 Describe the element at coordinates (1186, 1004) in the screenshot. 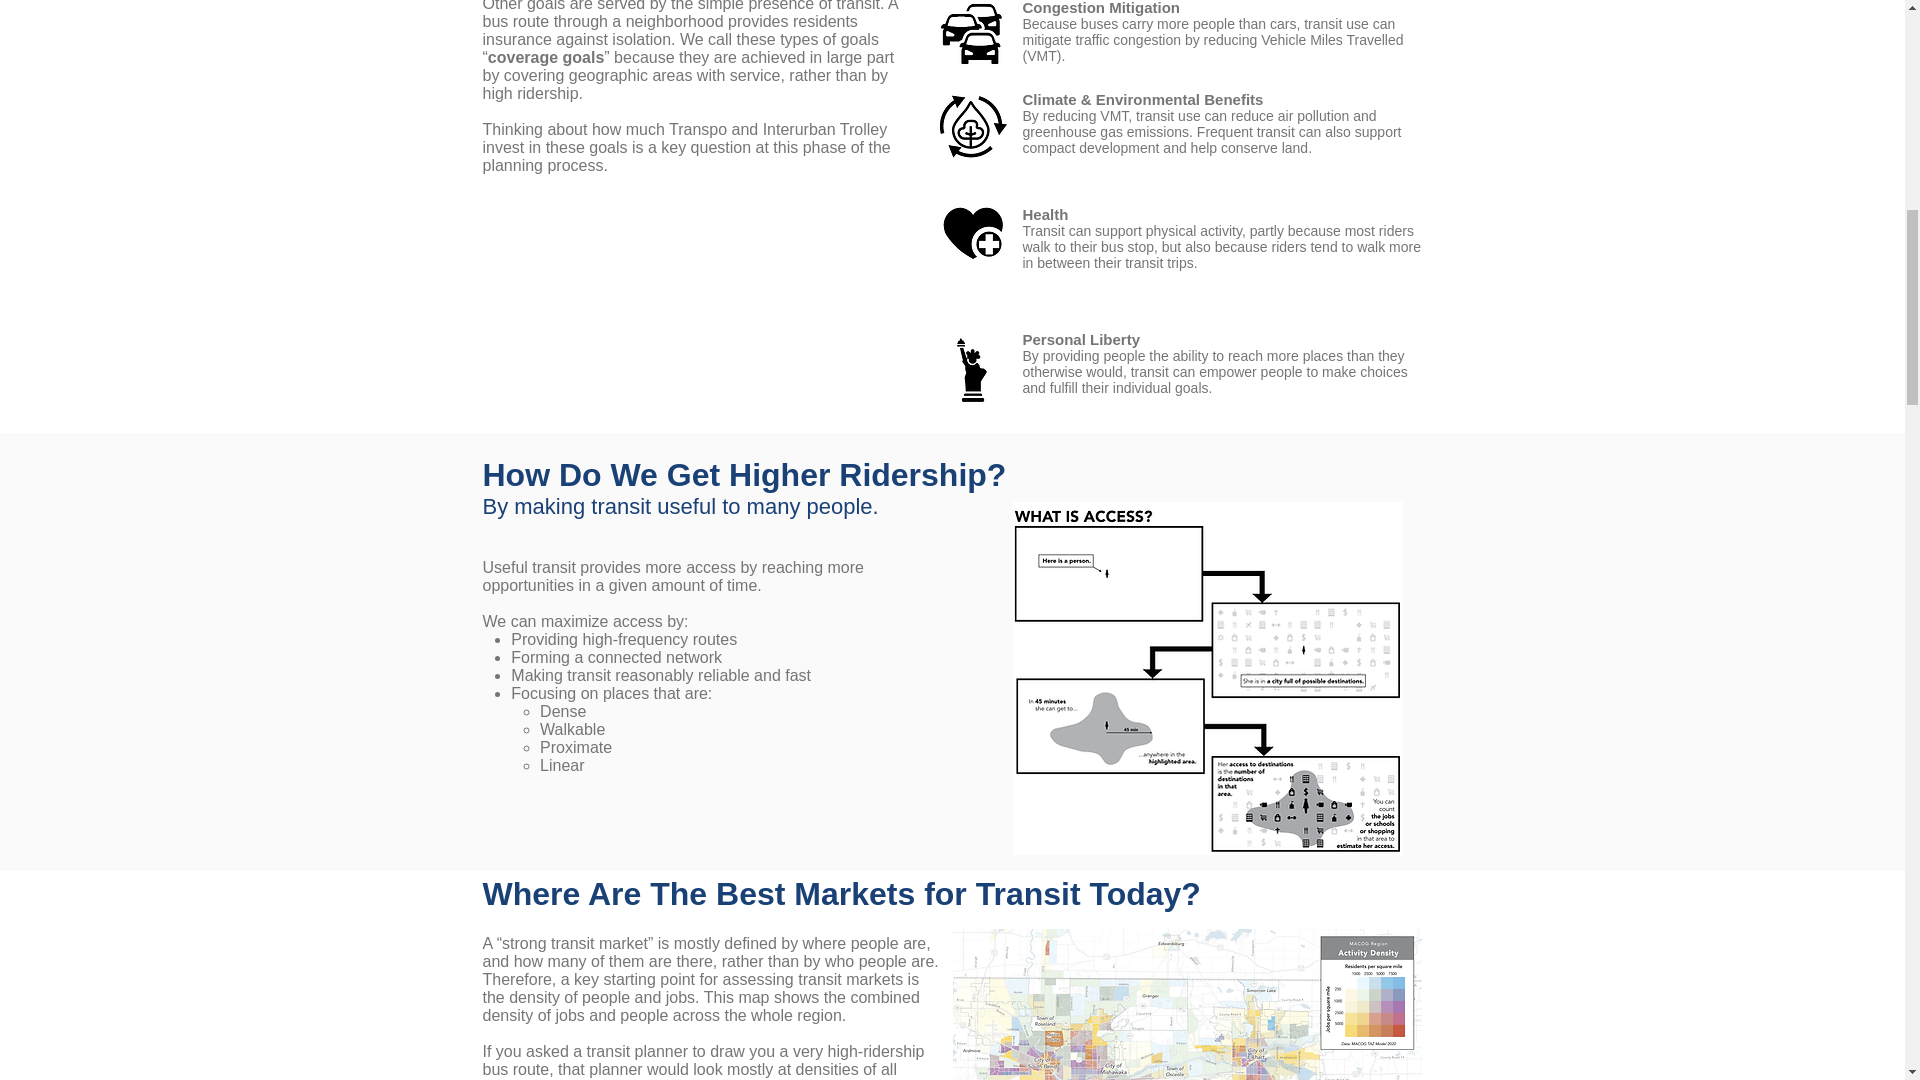

I see `Map of Acitivity Density in St. Joseph and Elkhrt Counties` at that location.